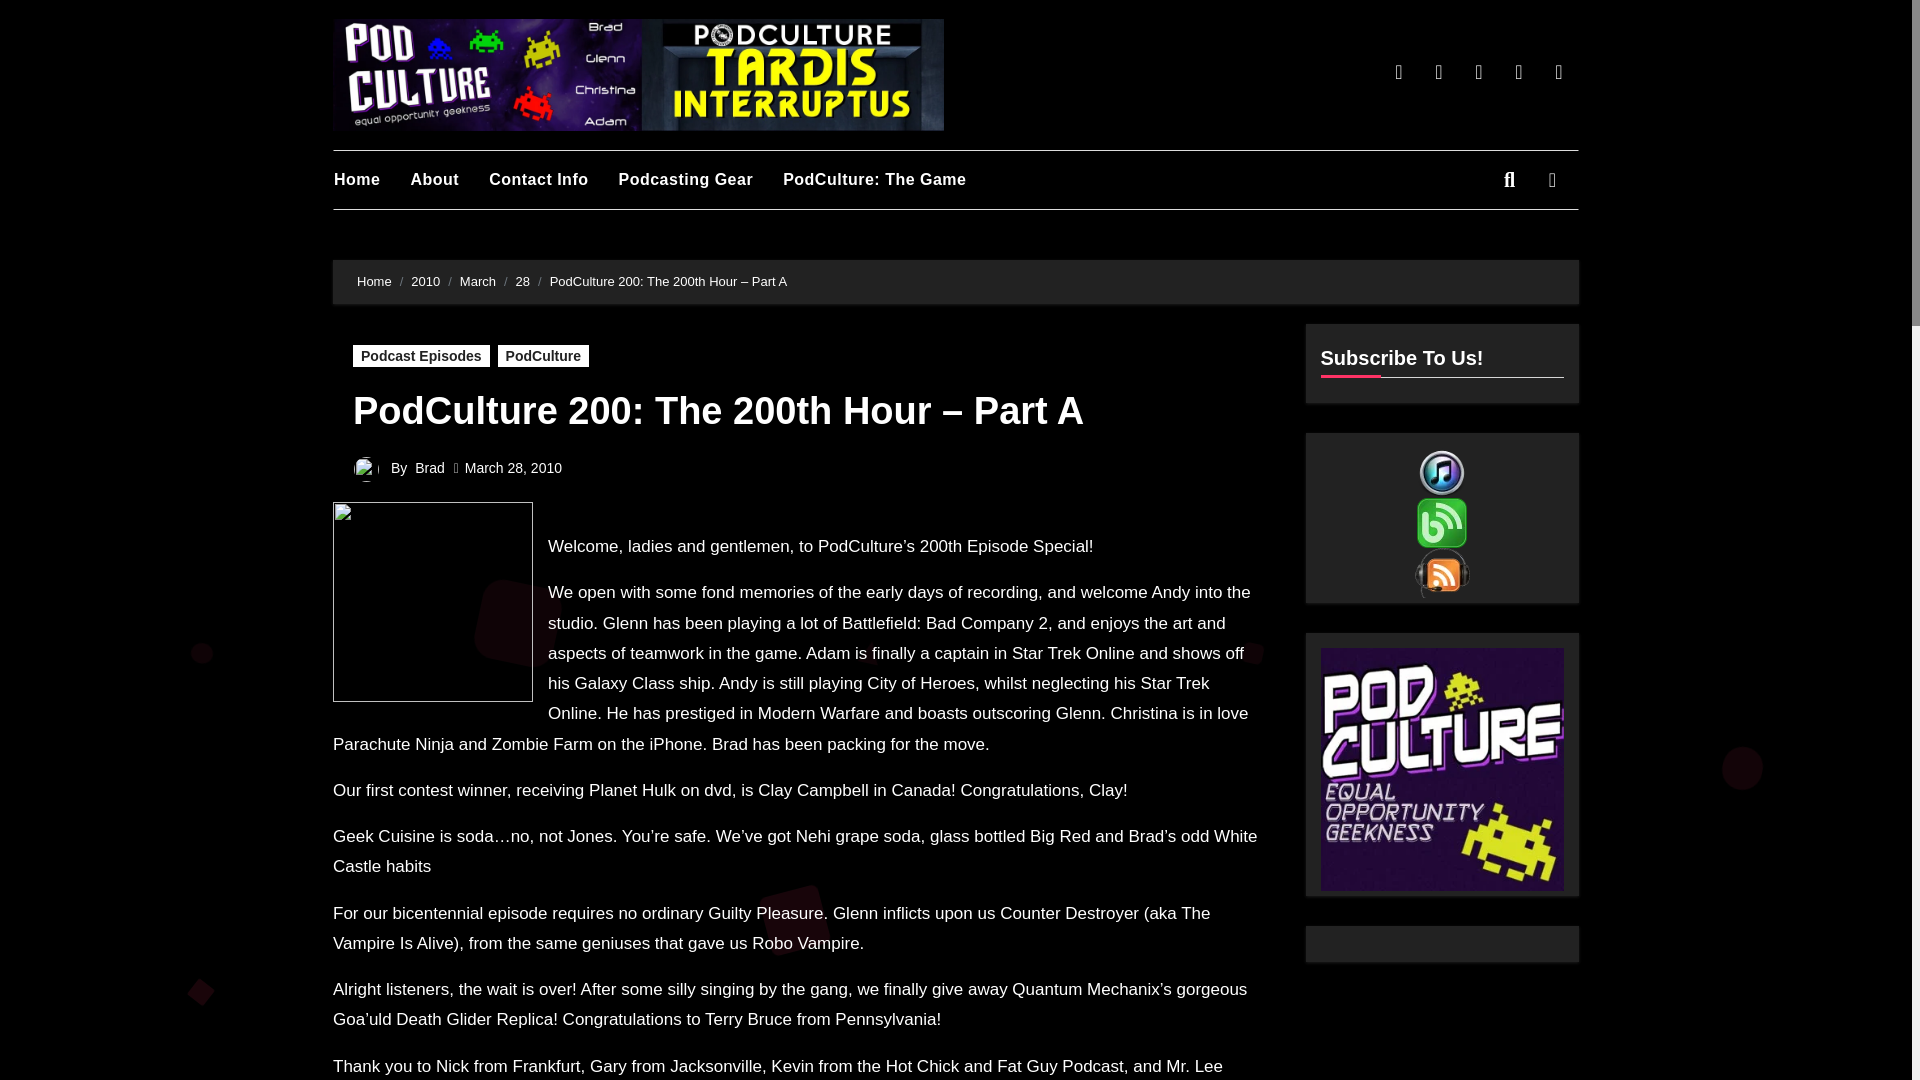  What do you see at coordinates (700, 180) in the screenshot?
I see `Podcasting Gear` at bounding box center [700, 180].